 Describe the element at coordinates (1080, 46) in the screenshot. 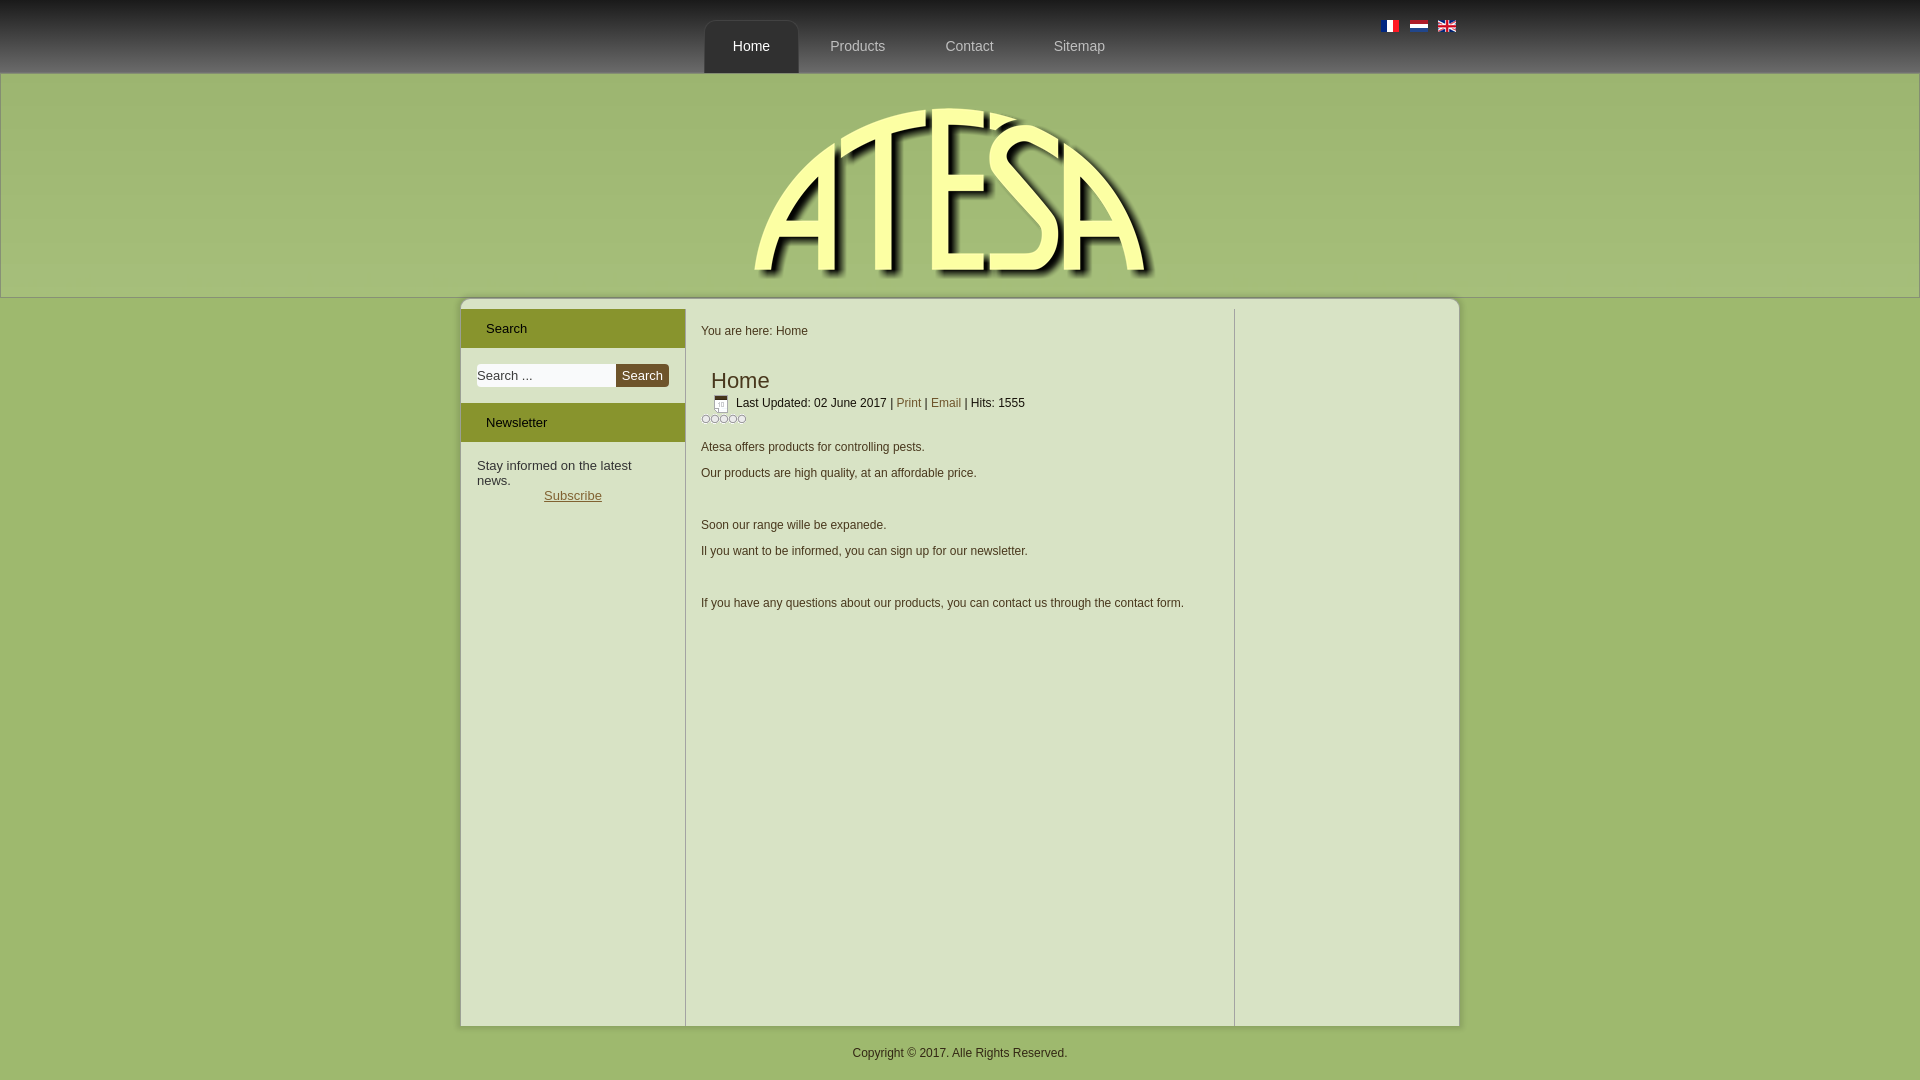

I see `Sitemap` at that location.